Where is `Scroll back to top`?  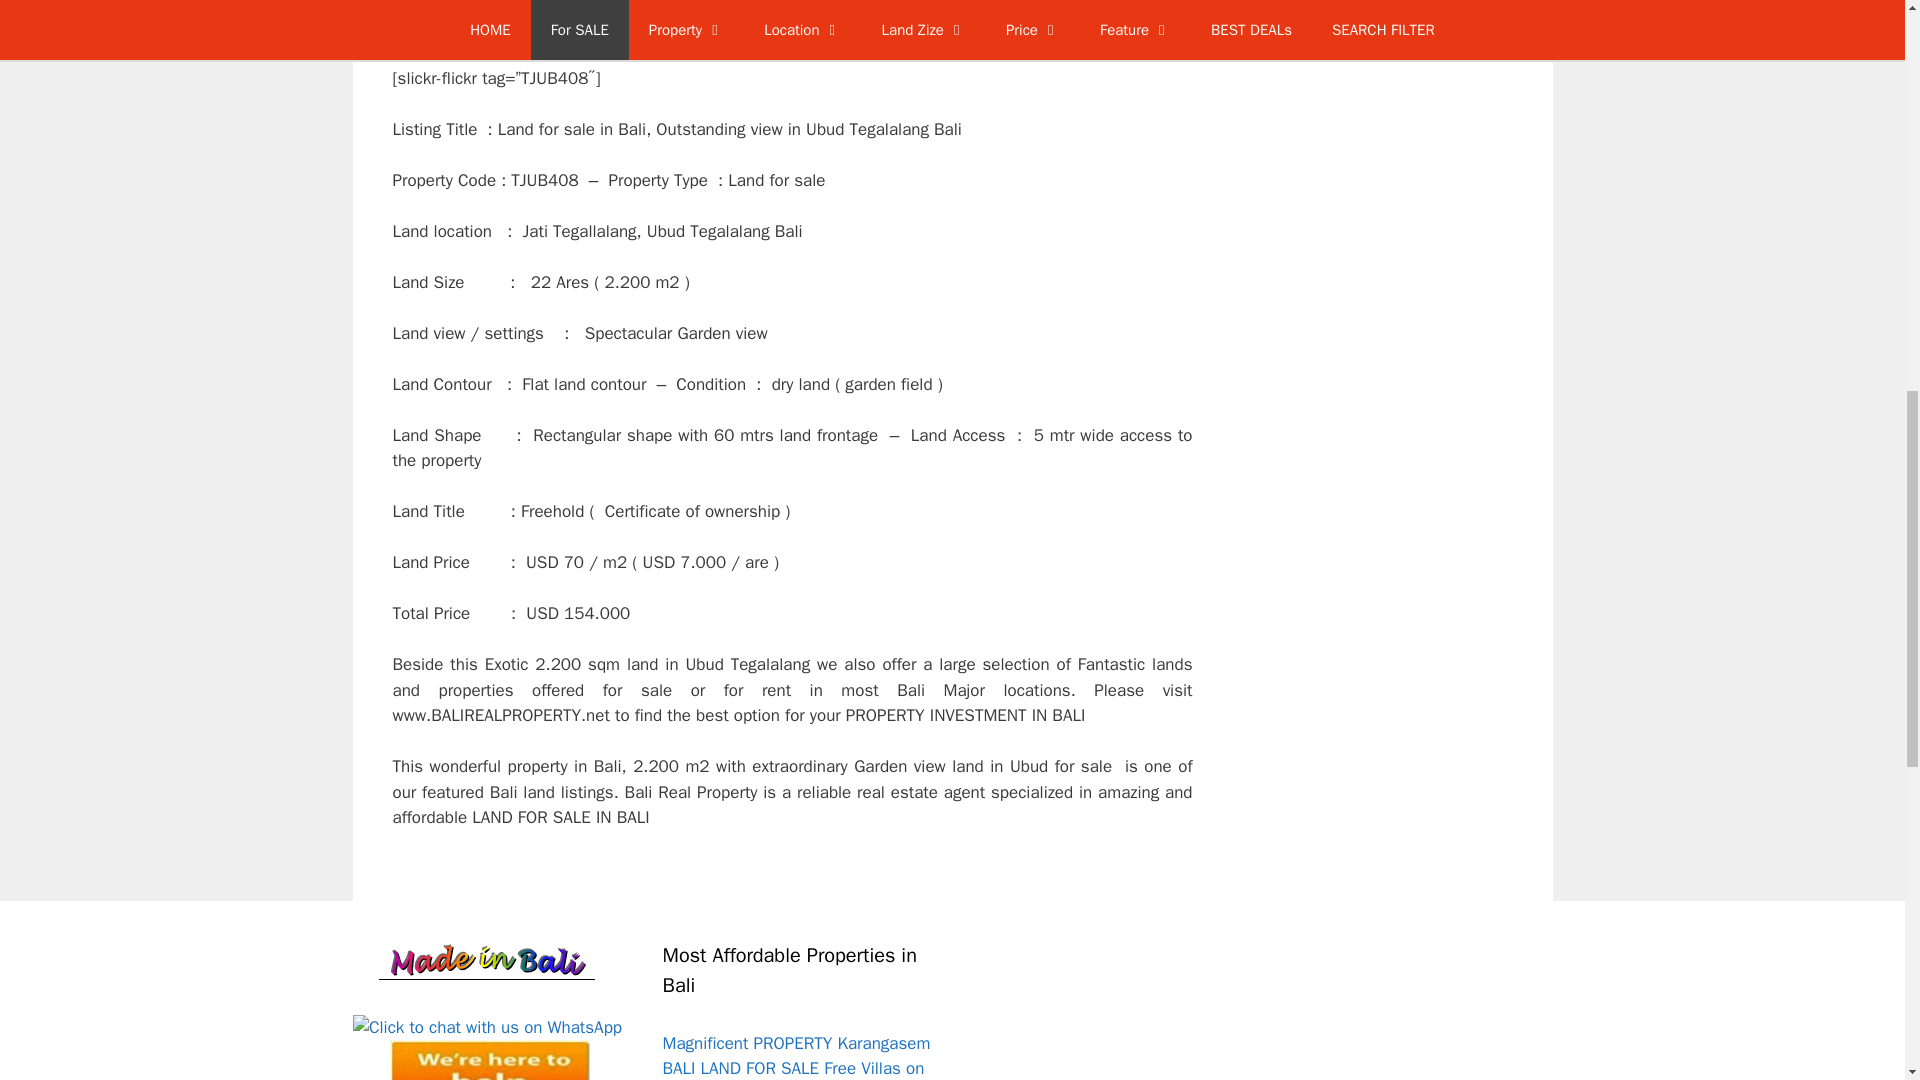 Scroll back to top is located at coordinates (1855, 949).